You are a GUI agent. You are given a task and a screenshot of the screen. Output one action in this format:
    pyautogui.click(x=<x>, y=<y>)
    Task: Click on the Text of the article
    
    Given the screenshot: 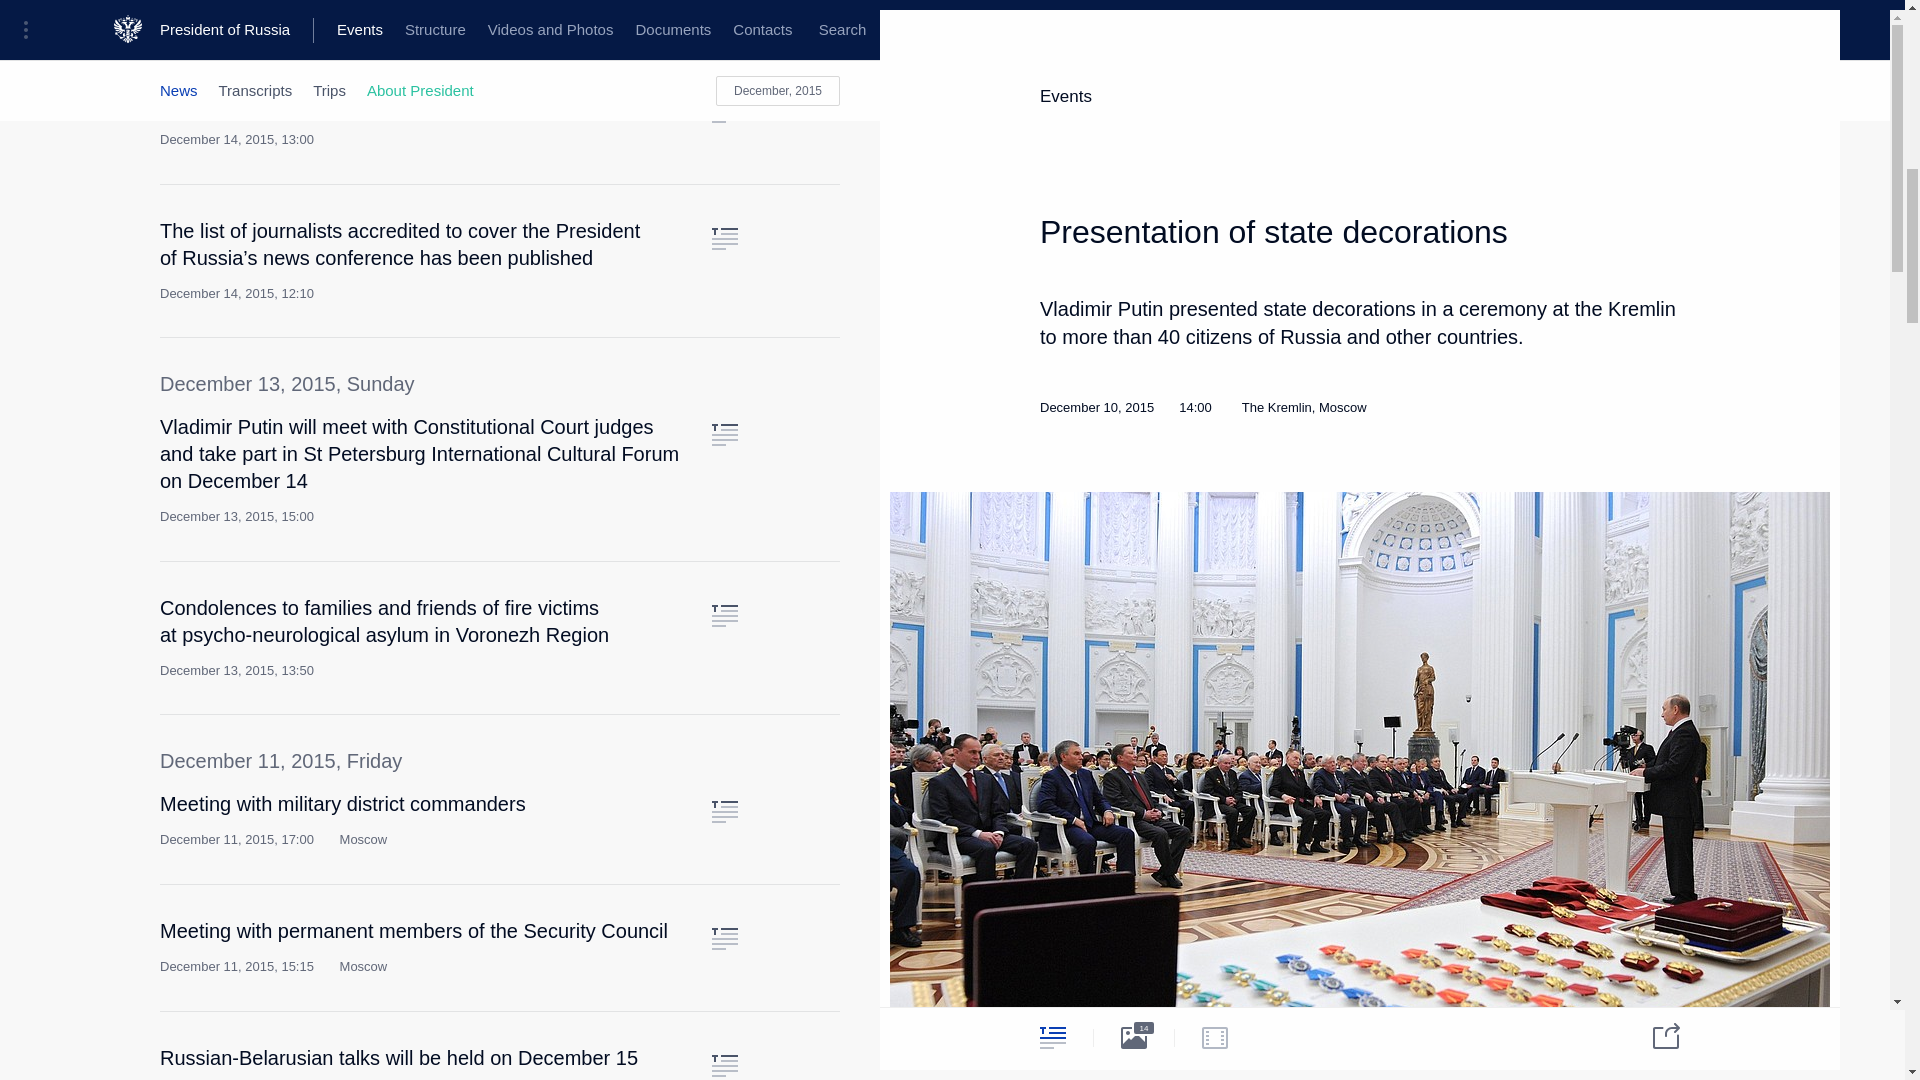 What is the action you would take?
    pyautogui.click(x=724, y=435)
    